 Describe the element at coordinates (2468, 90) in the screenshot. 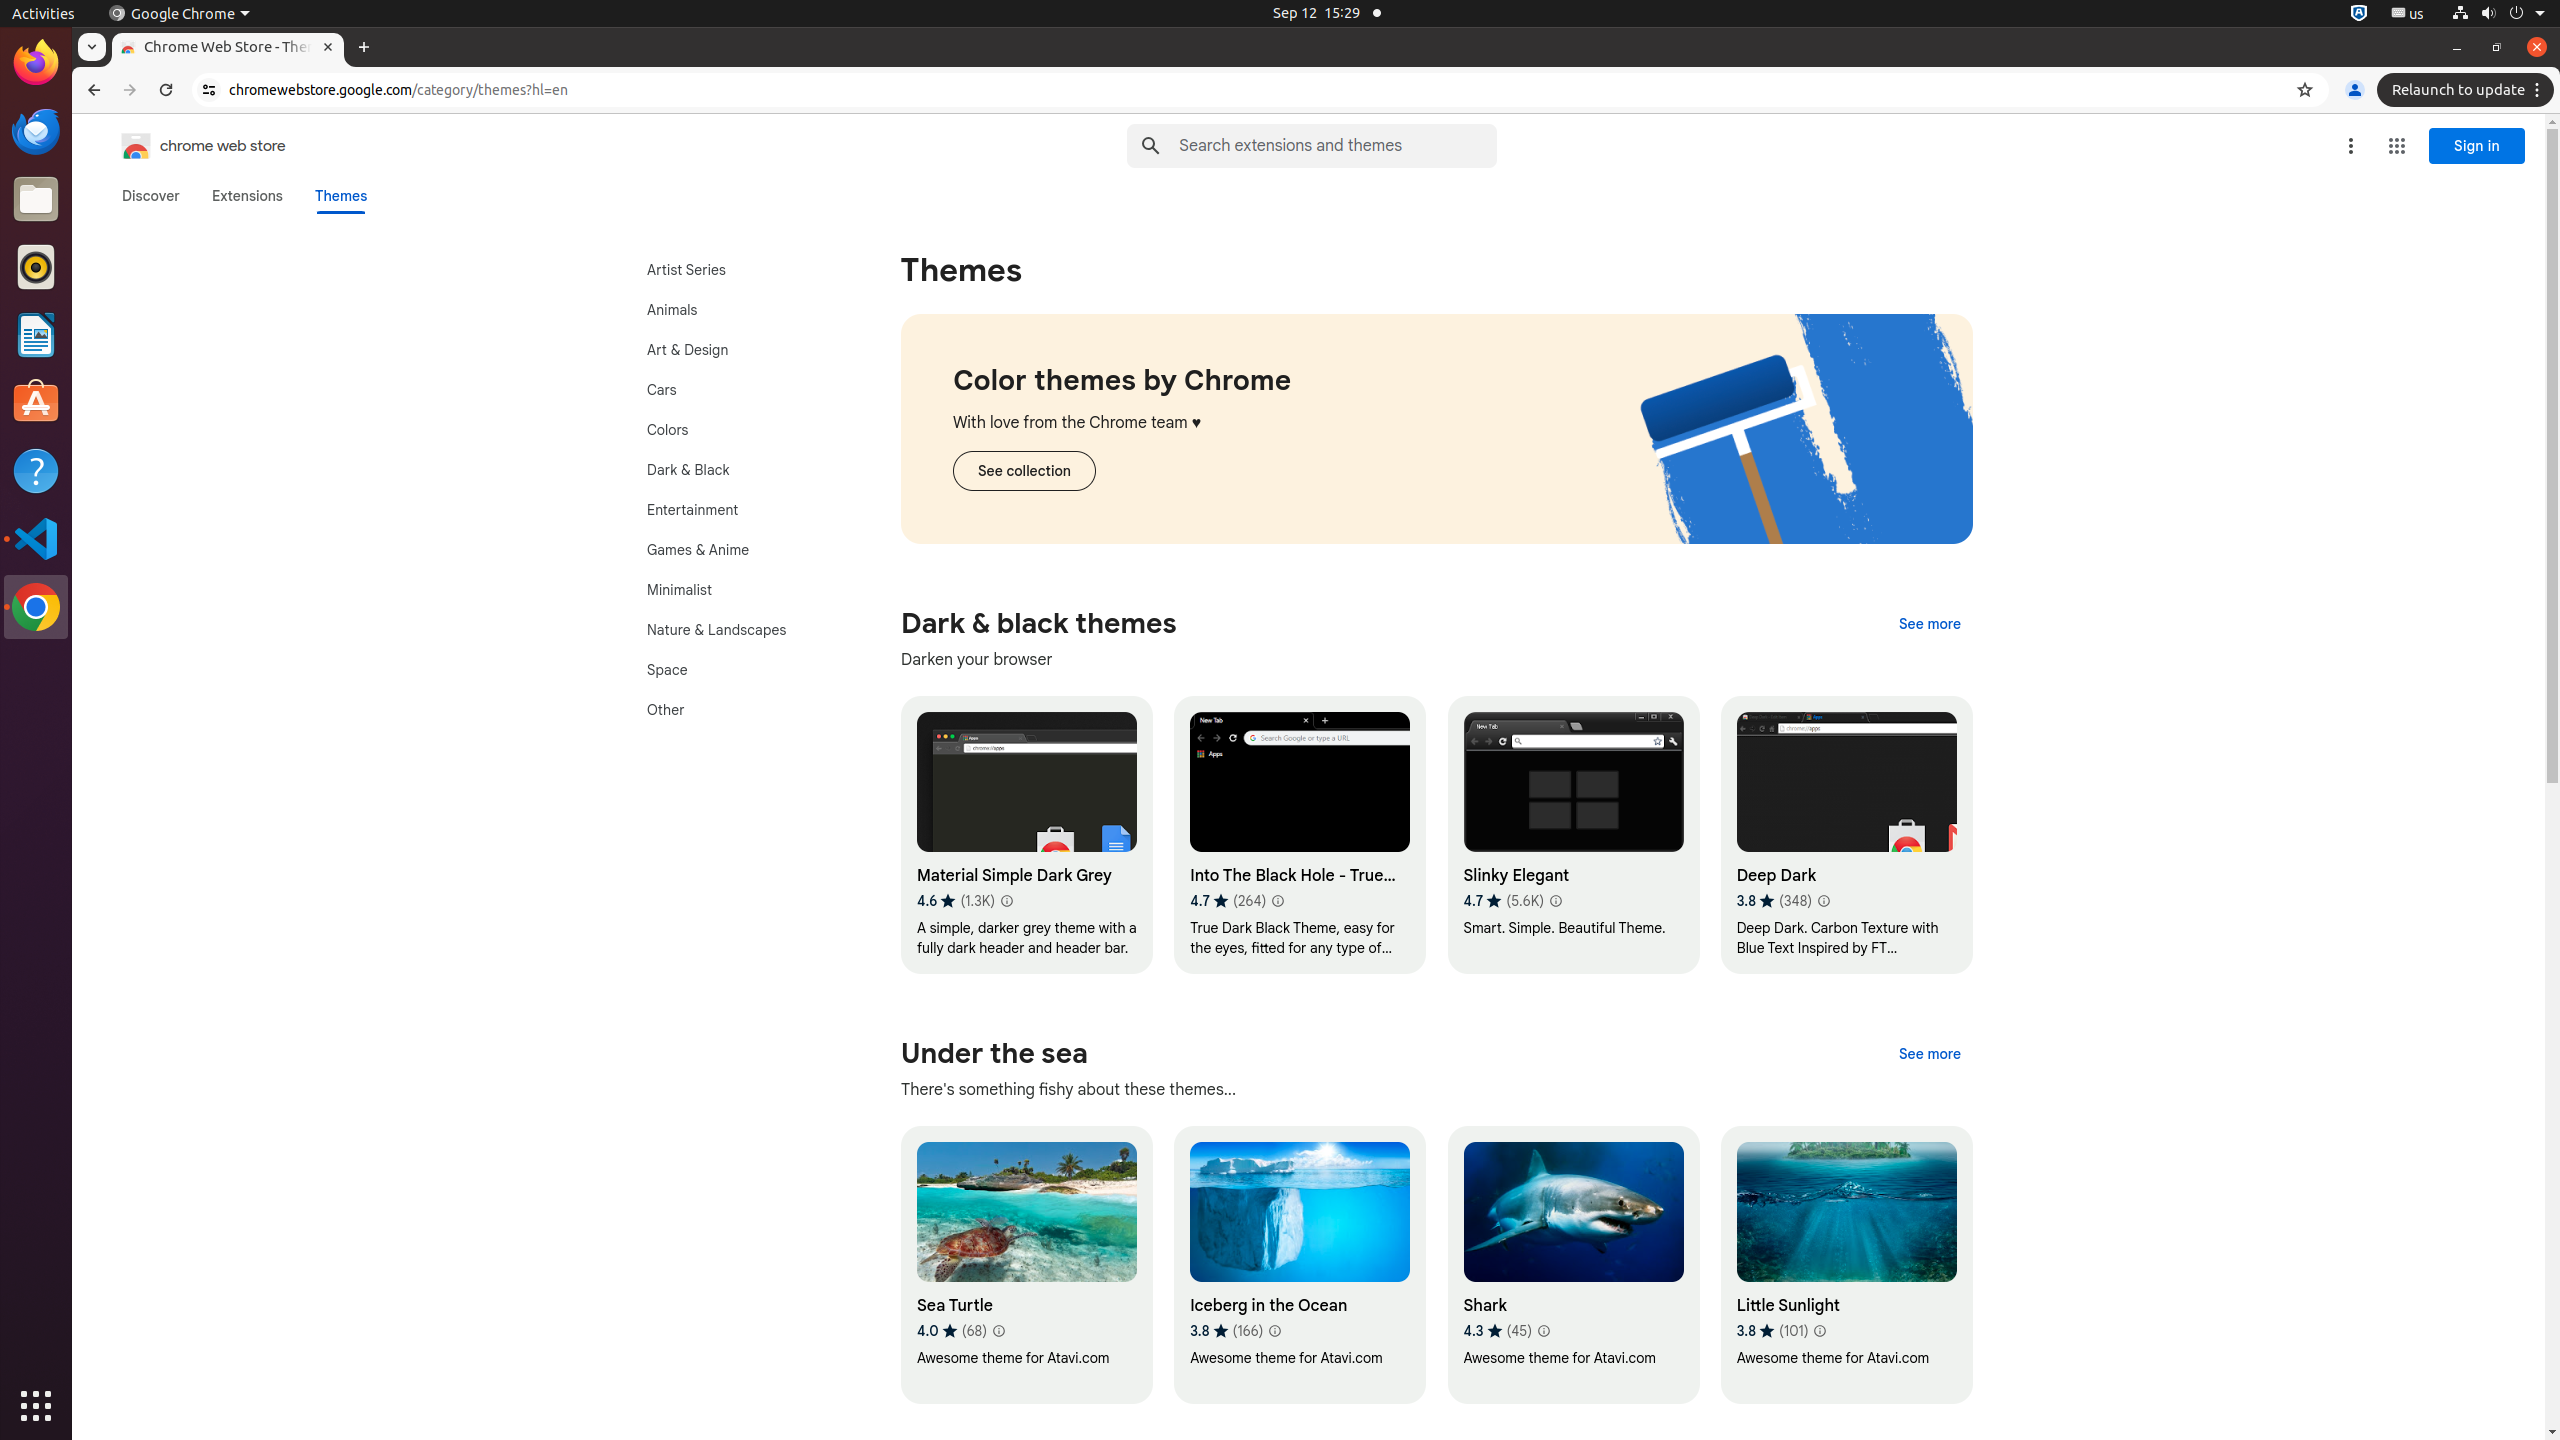

I see `Relaunch to update` at that location.